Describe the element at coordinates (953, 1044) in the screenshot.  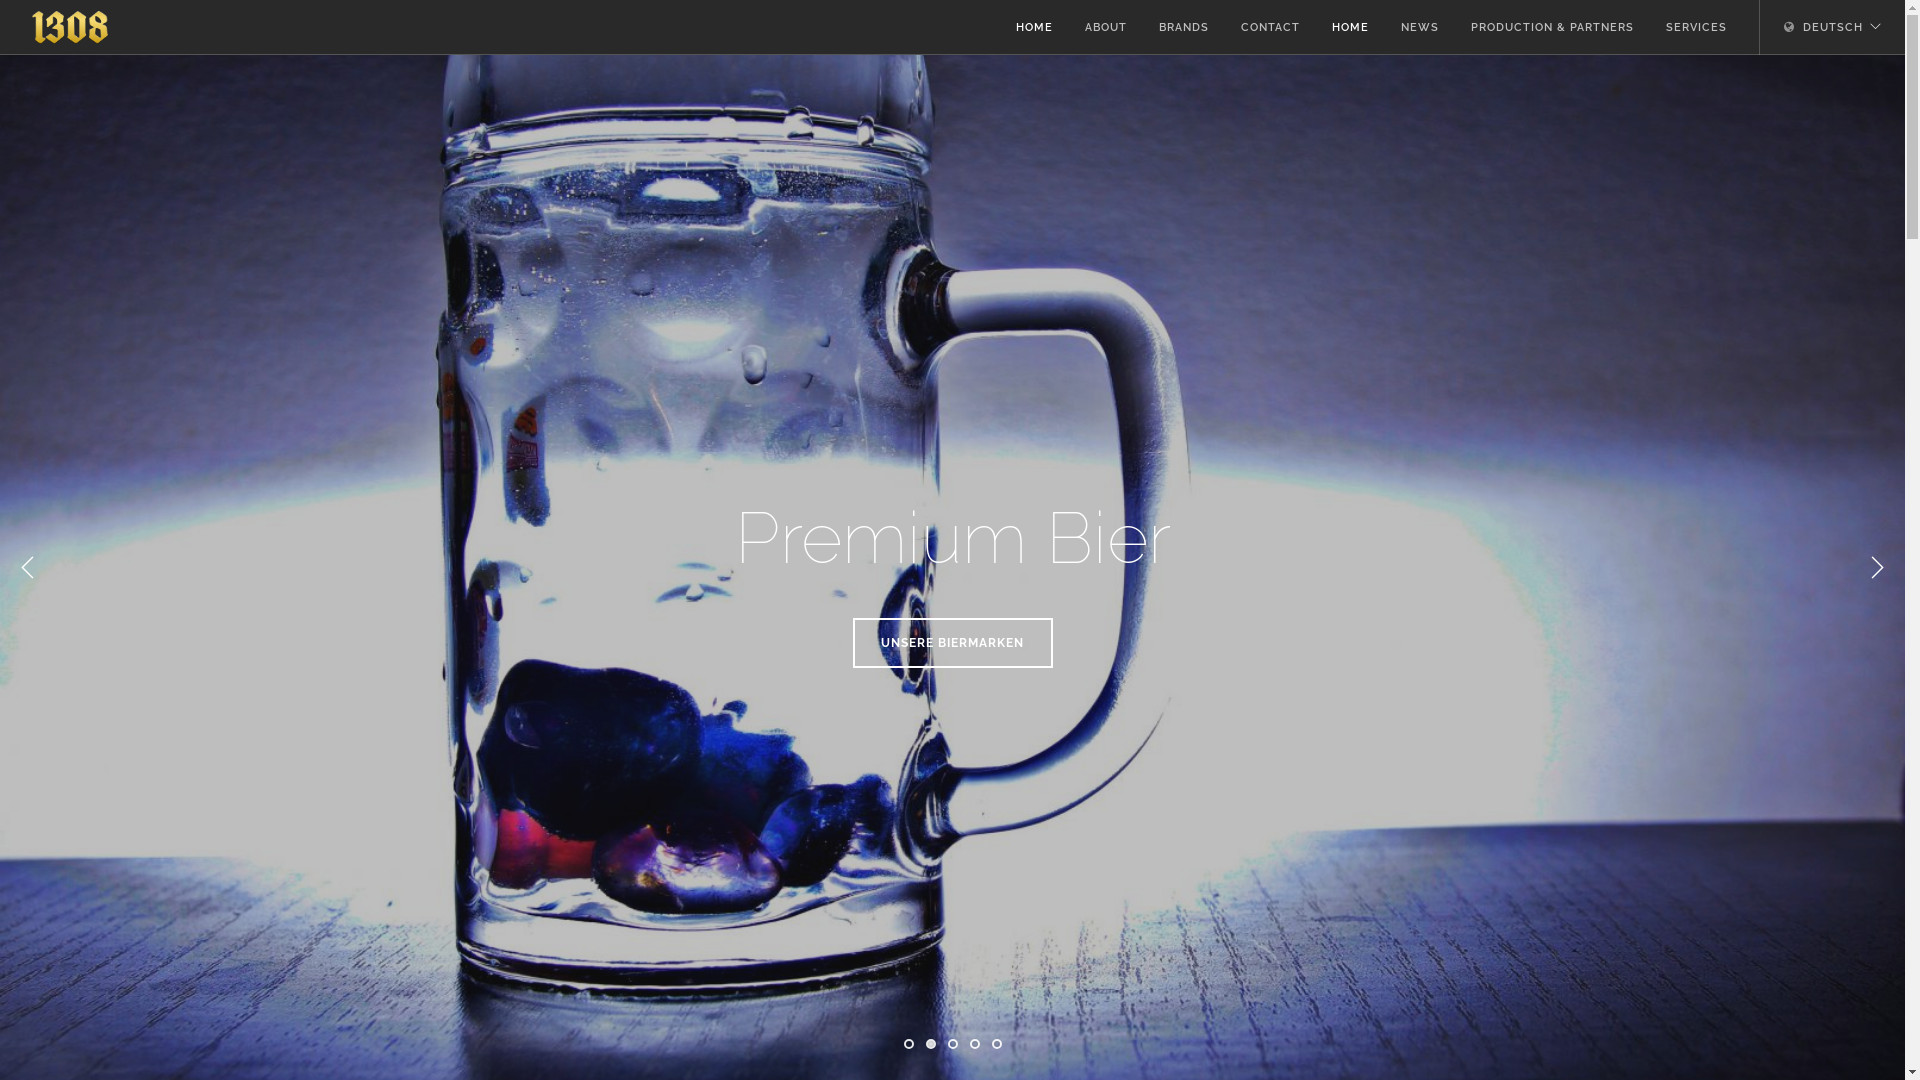
I see `3` at that location.